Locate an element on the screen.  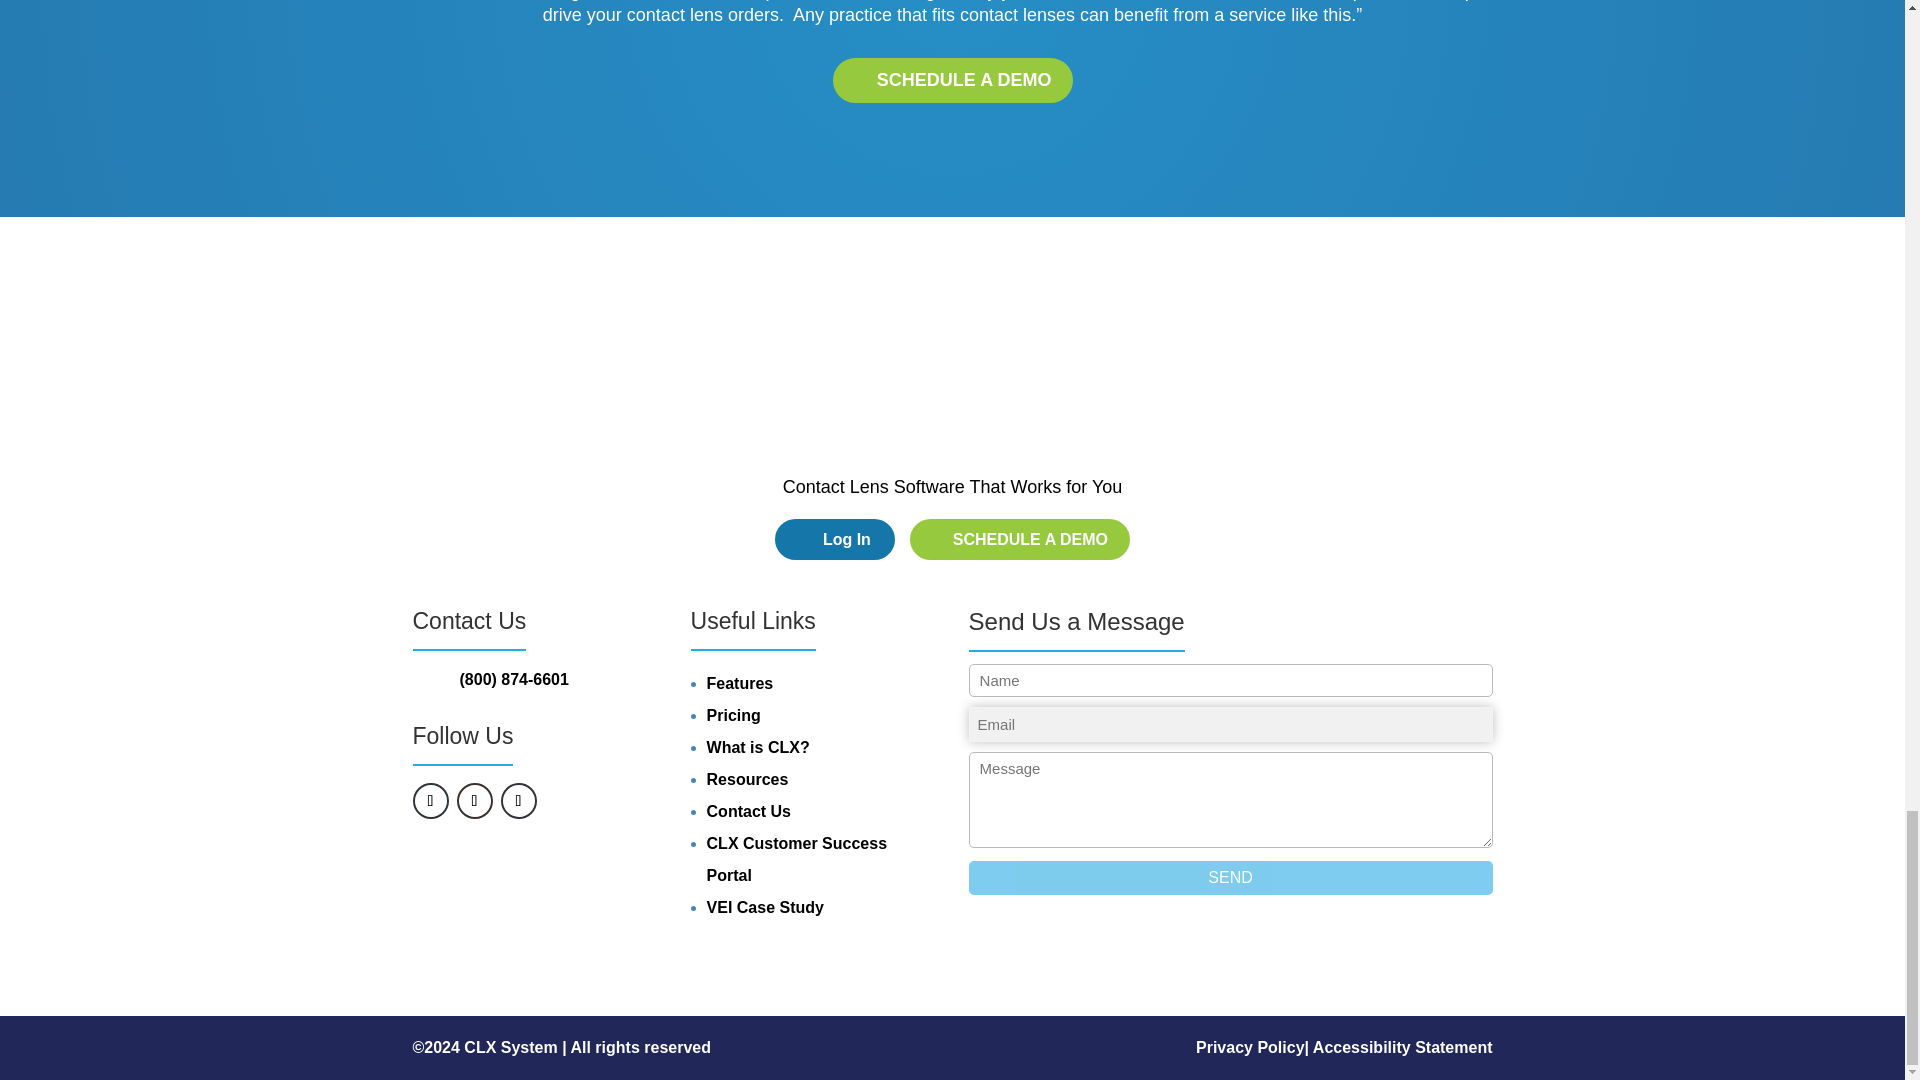
SEND is located at coordinates (1231, 878).